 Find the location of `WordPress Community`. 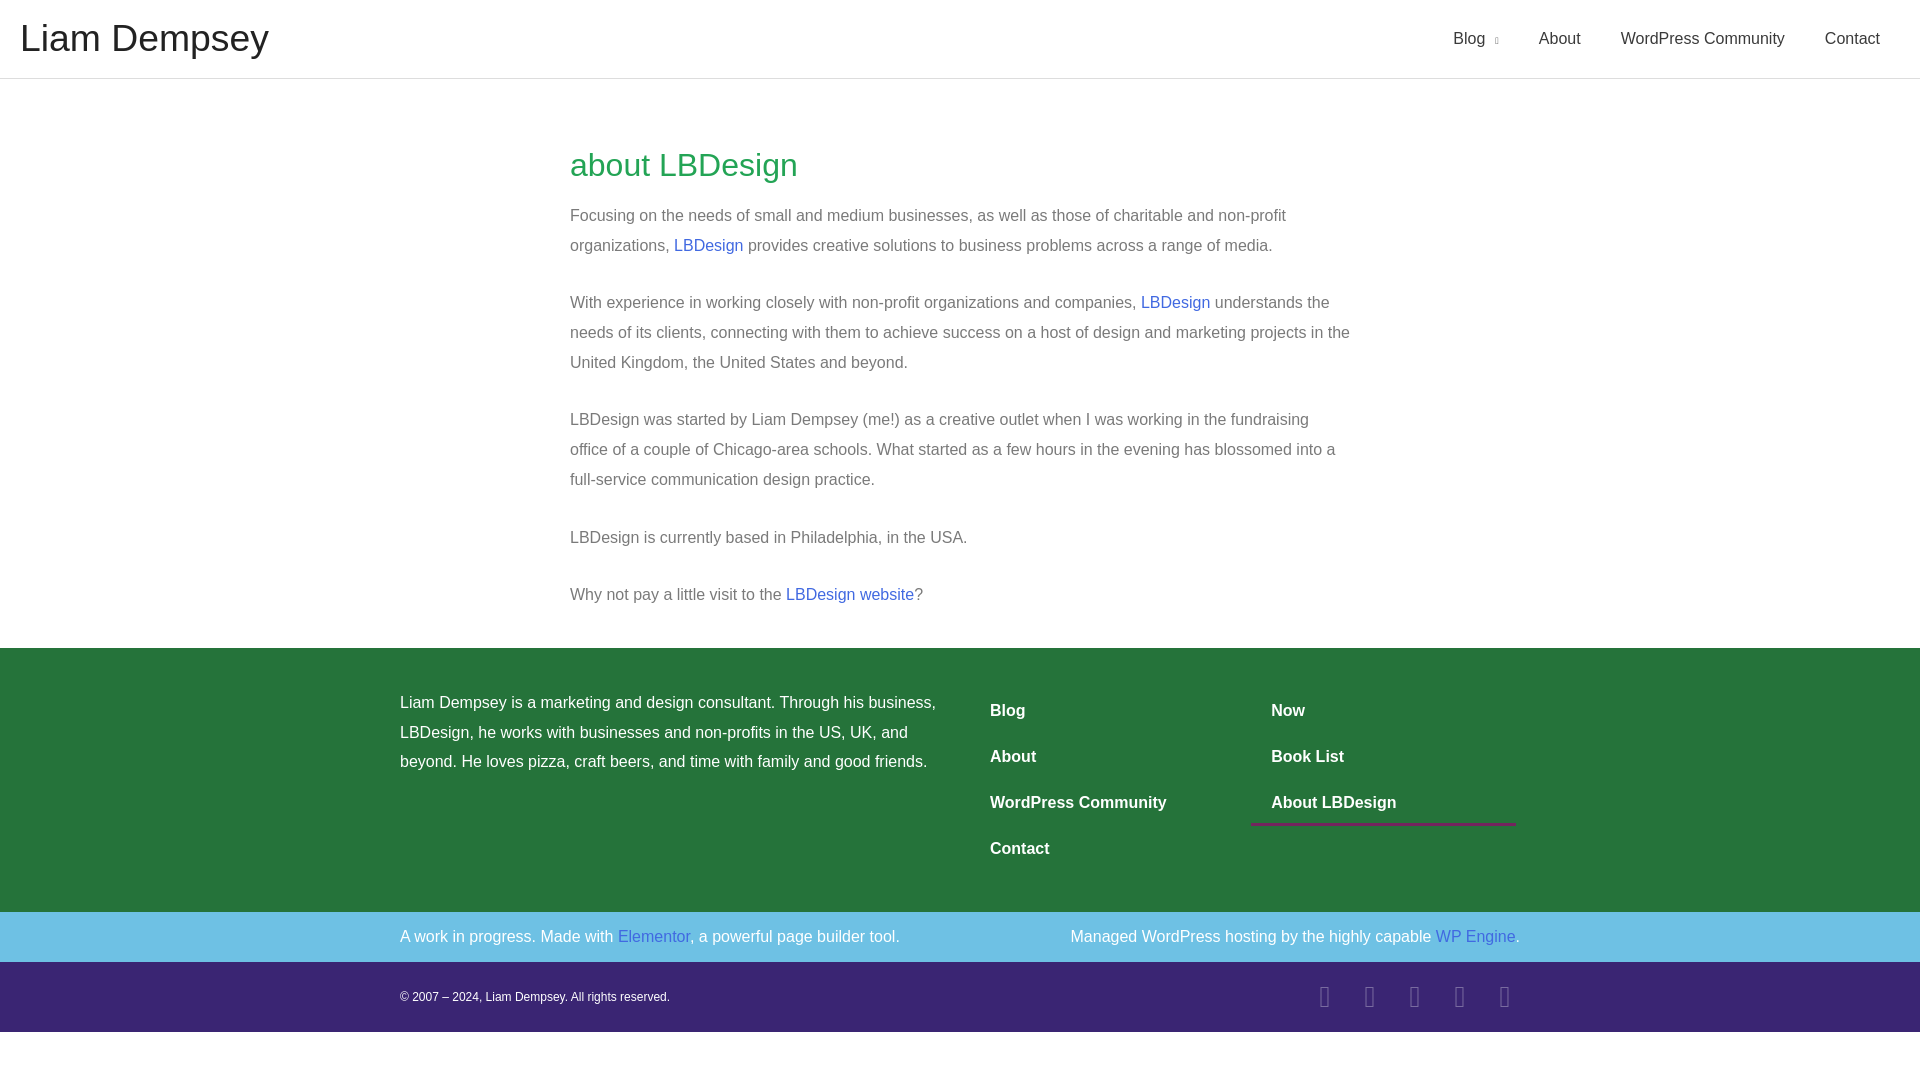

WordPress Community is located at coordinates (1702, 38).